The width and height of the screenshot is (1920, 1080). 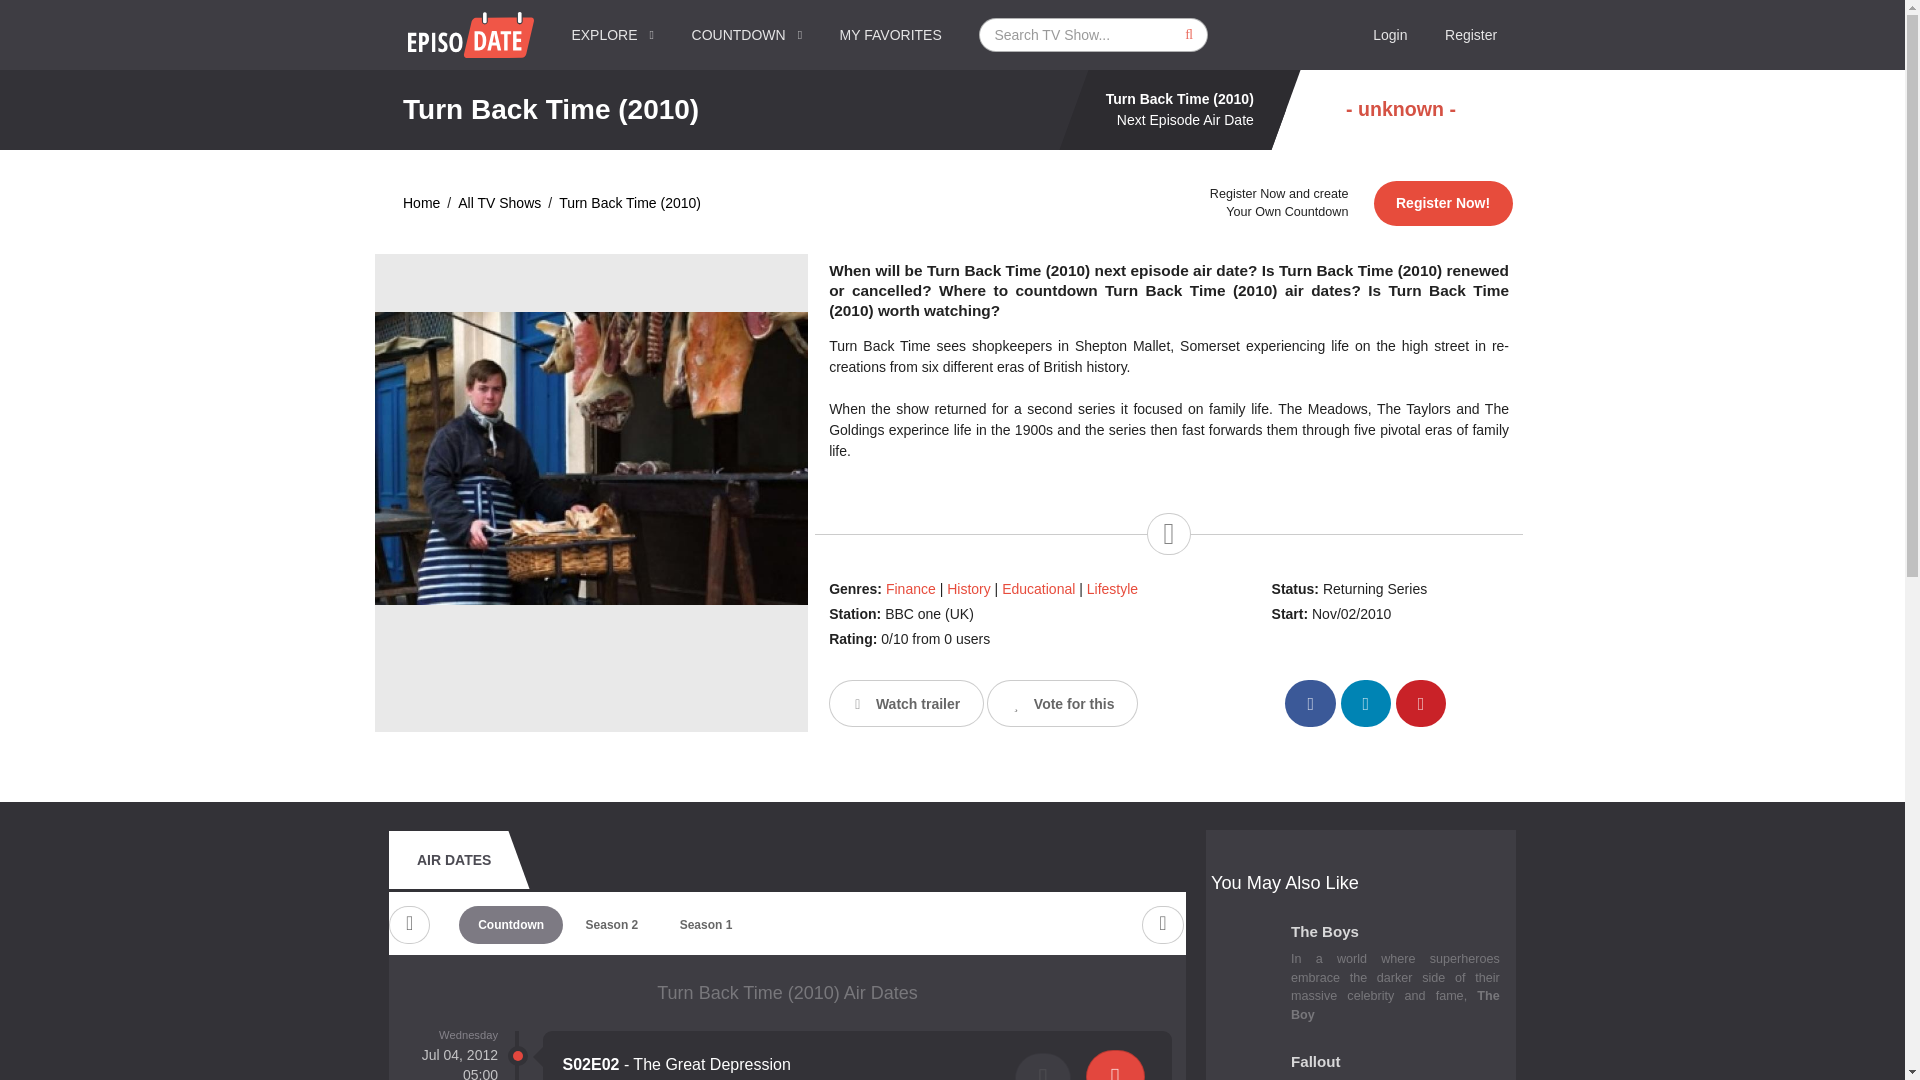 I want to click on Login, so click(x=1390, y=35).